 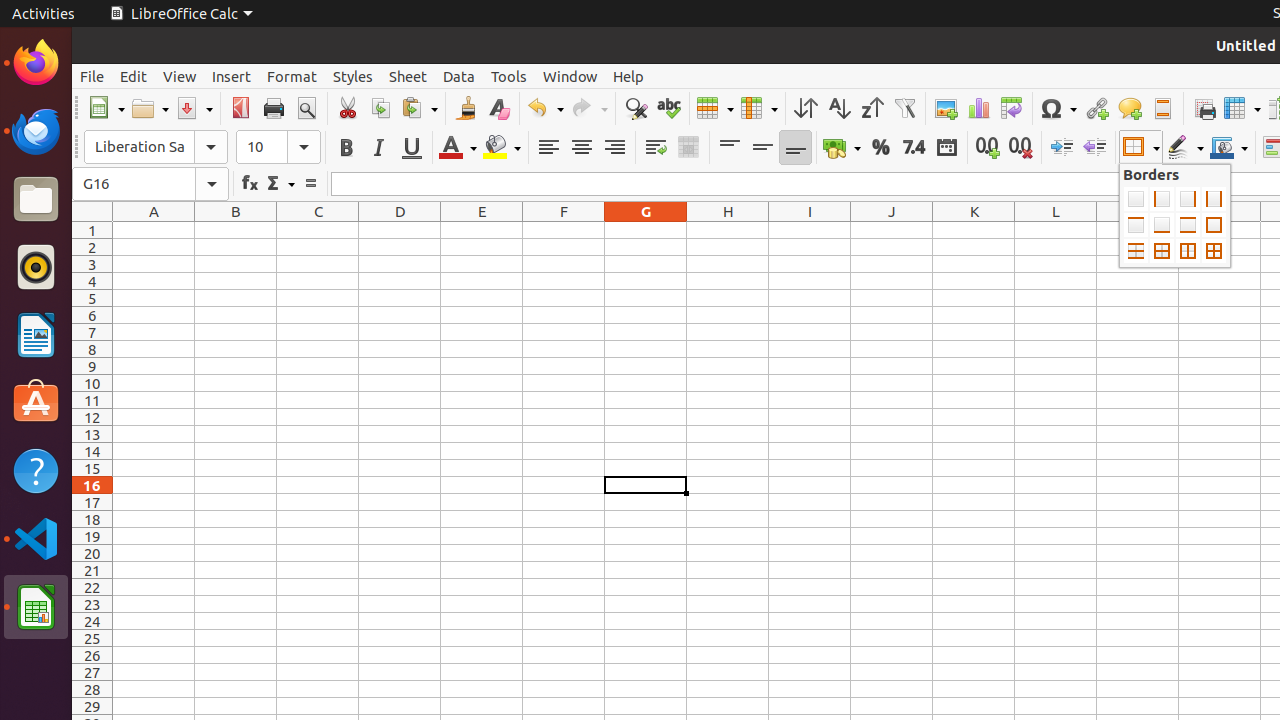 I want to click on New, so click(x=106, y=108).